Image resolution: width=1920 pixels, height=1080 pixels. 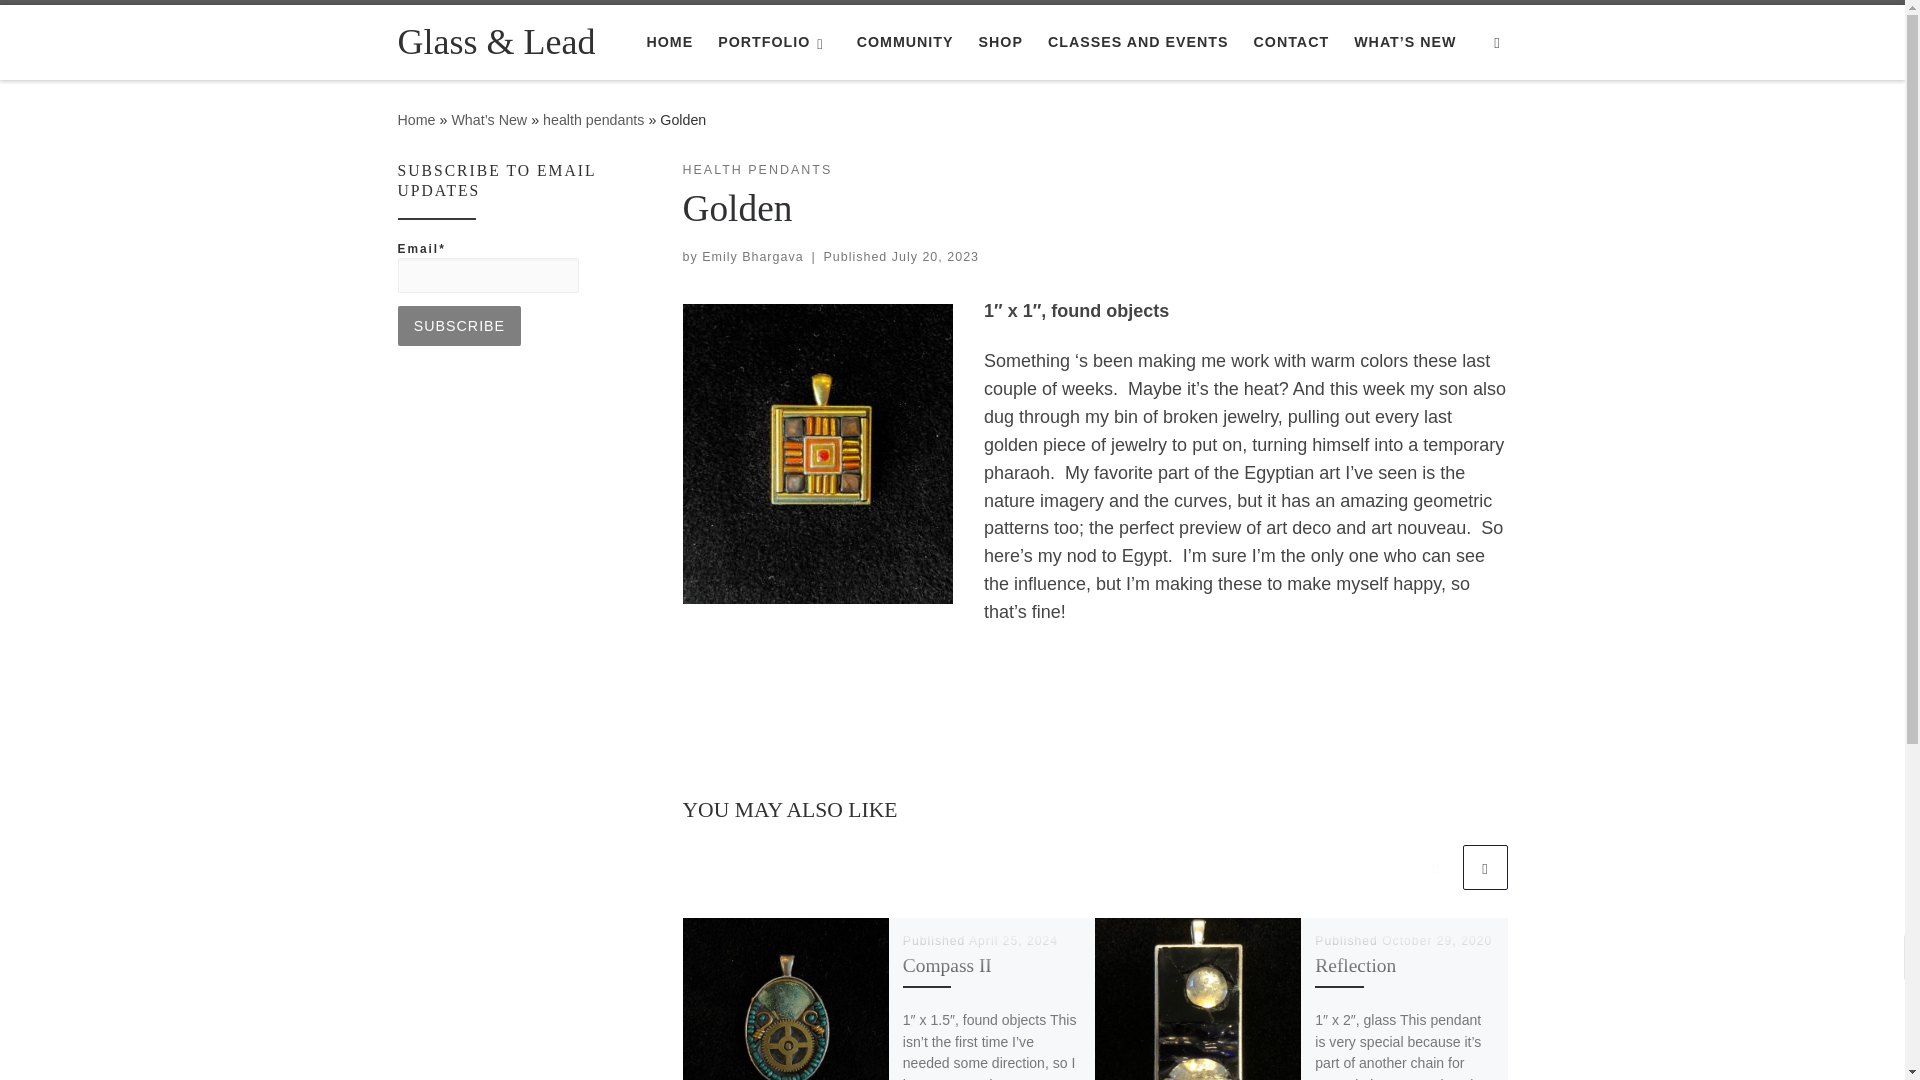 What do you see at coordinates (936, 256) in the screenshot?
I see `11:37 pm` at bounding box center [936, 256].